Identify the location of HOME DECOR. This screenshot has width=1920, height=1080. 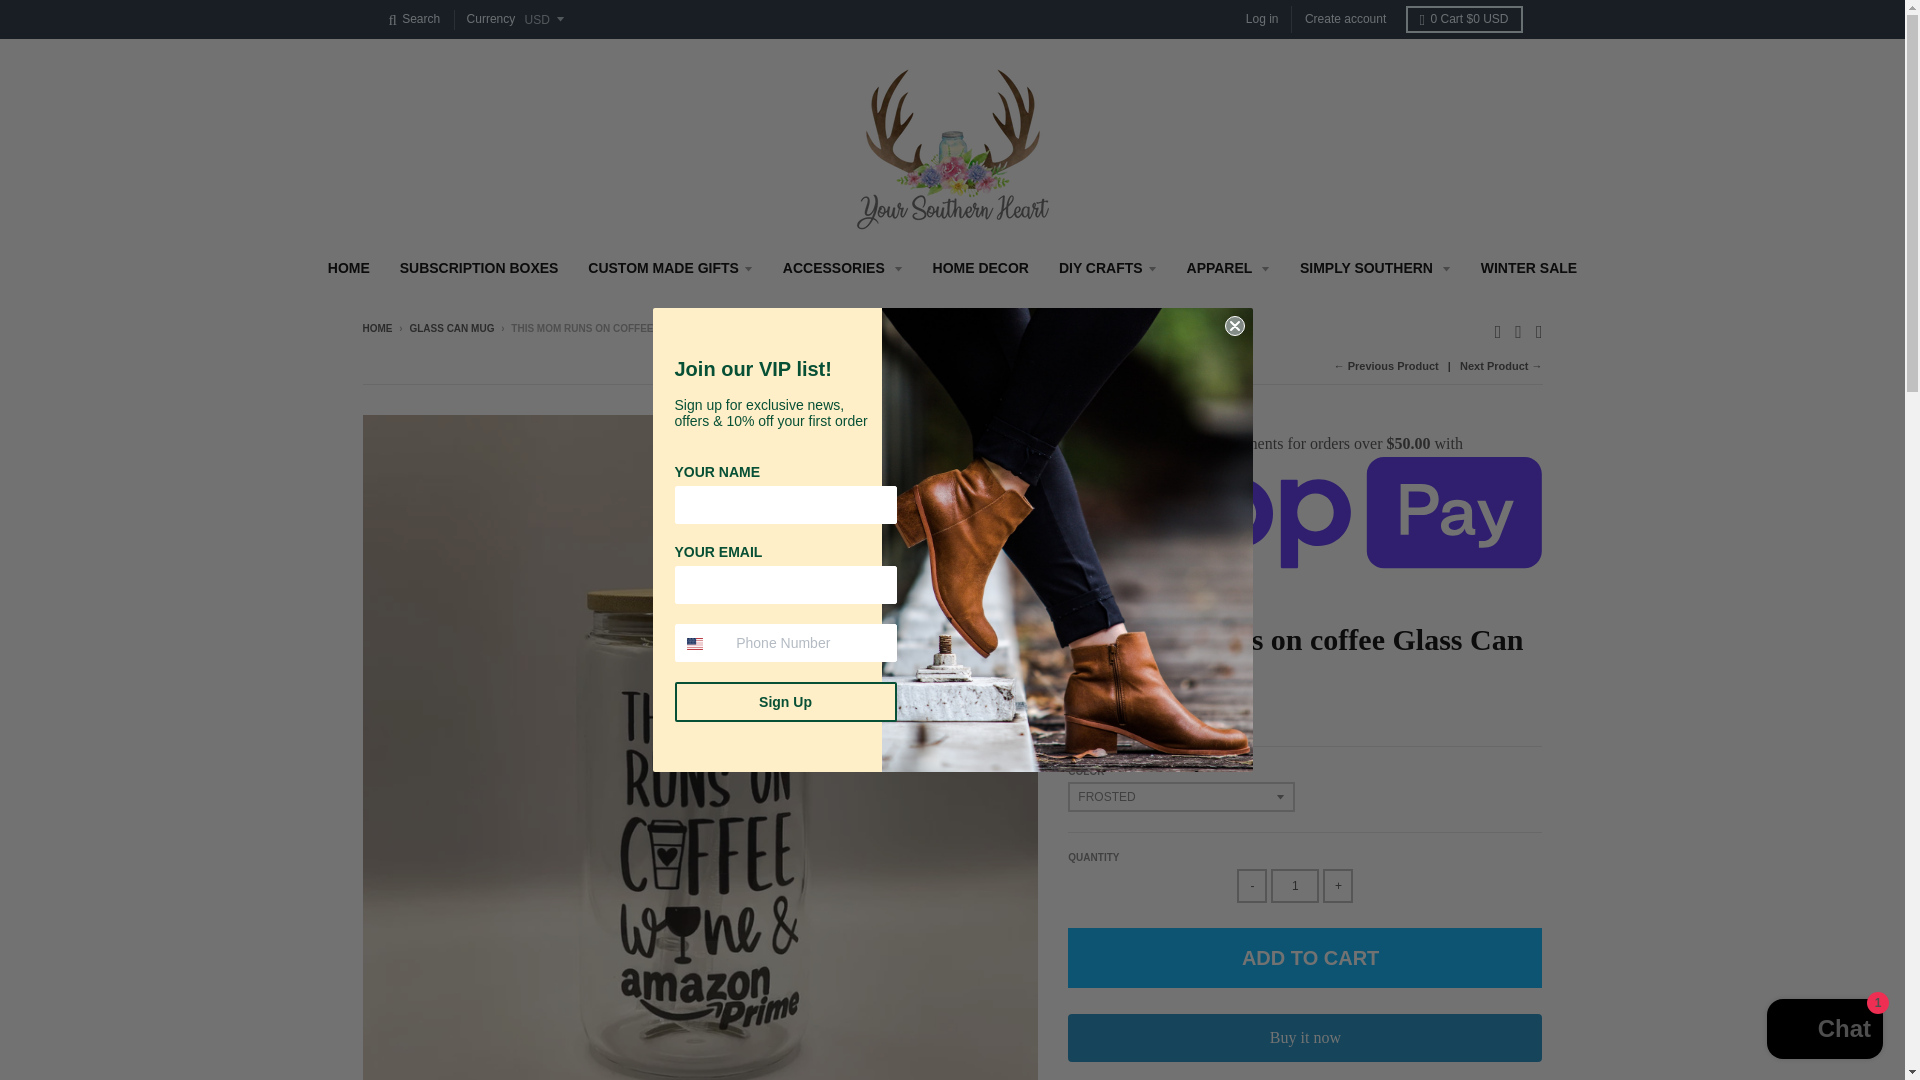
(980, 268).